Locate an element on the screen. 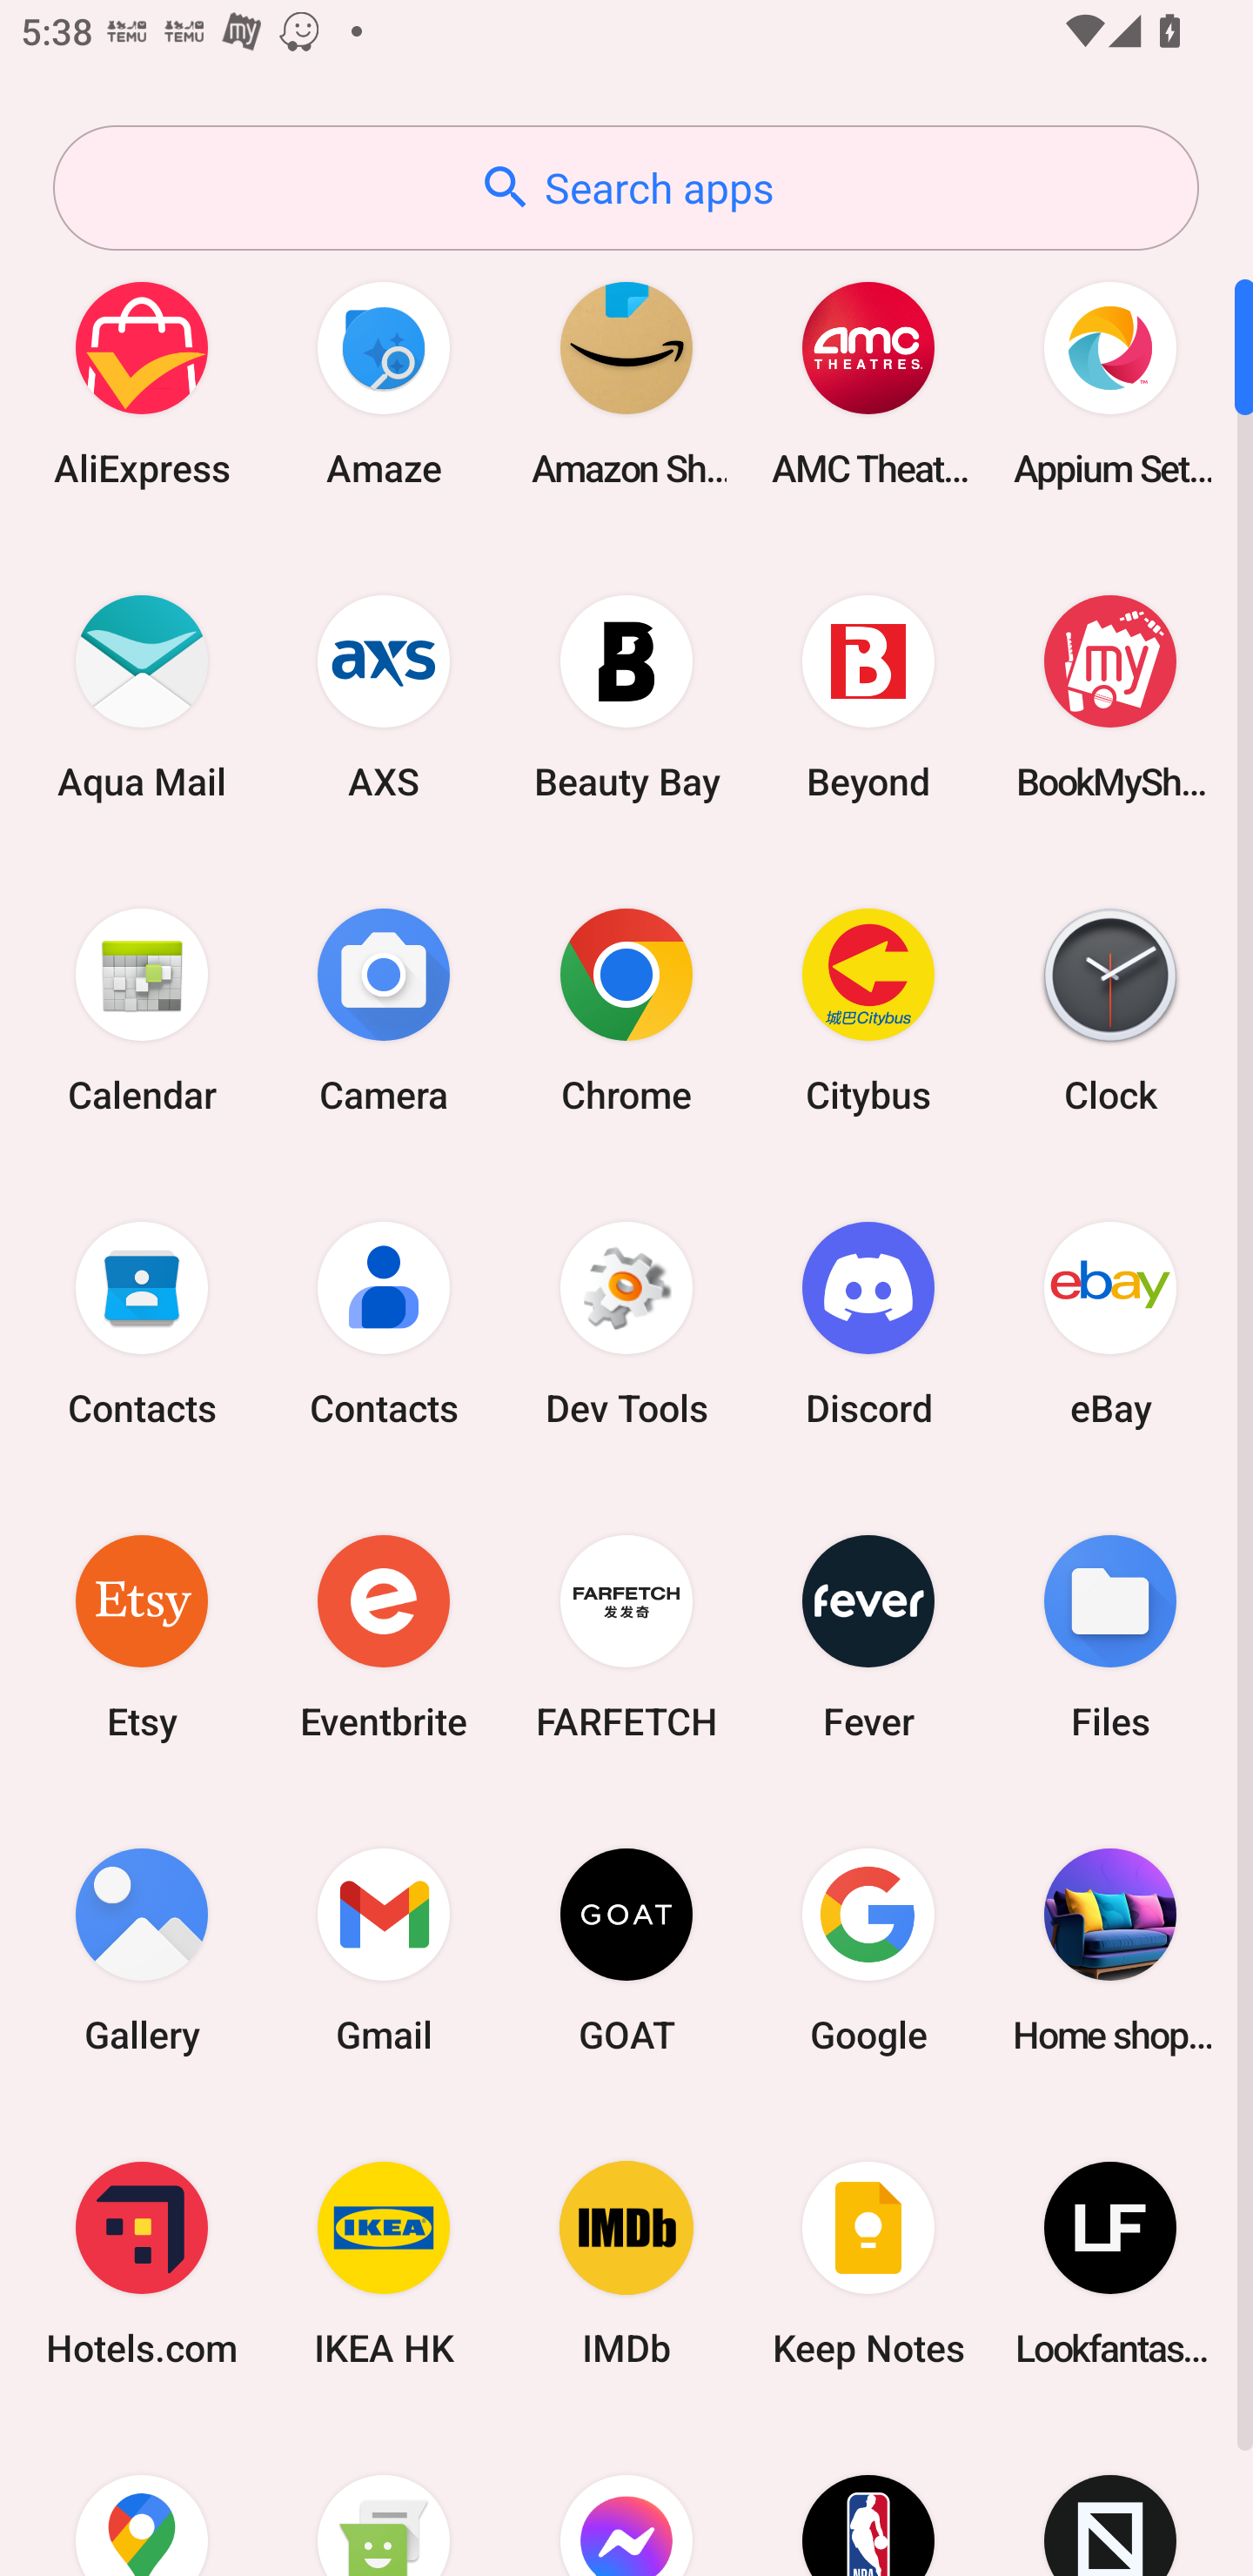 The width and height of the screenshot is (1253, 2576). eBay is located at coordinates (1110, 1323).